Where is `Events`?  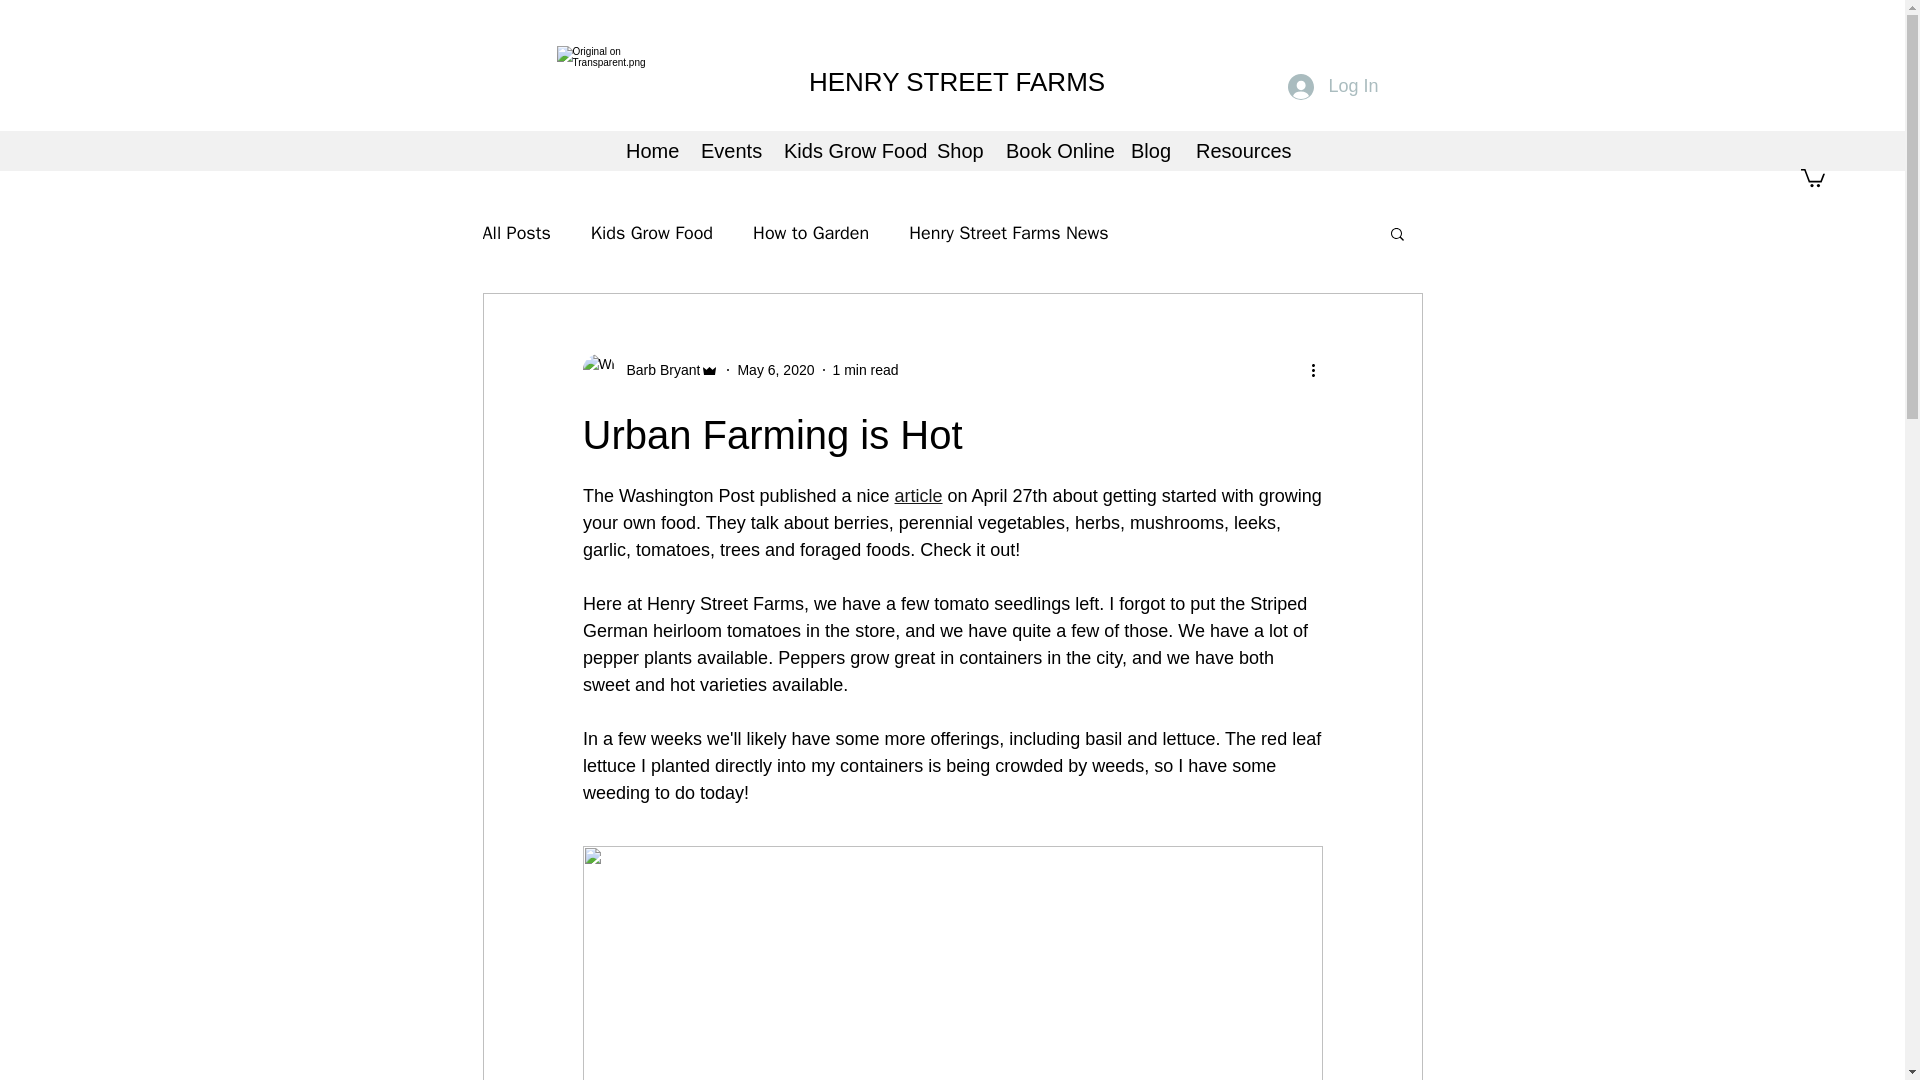
Events is located at coordinates (727, 151).